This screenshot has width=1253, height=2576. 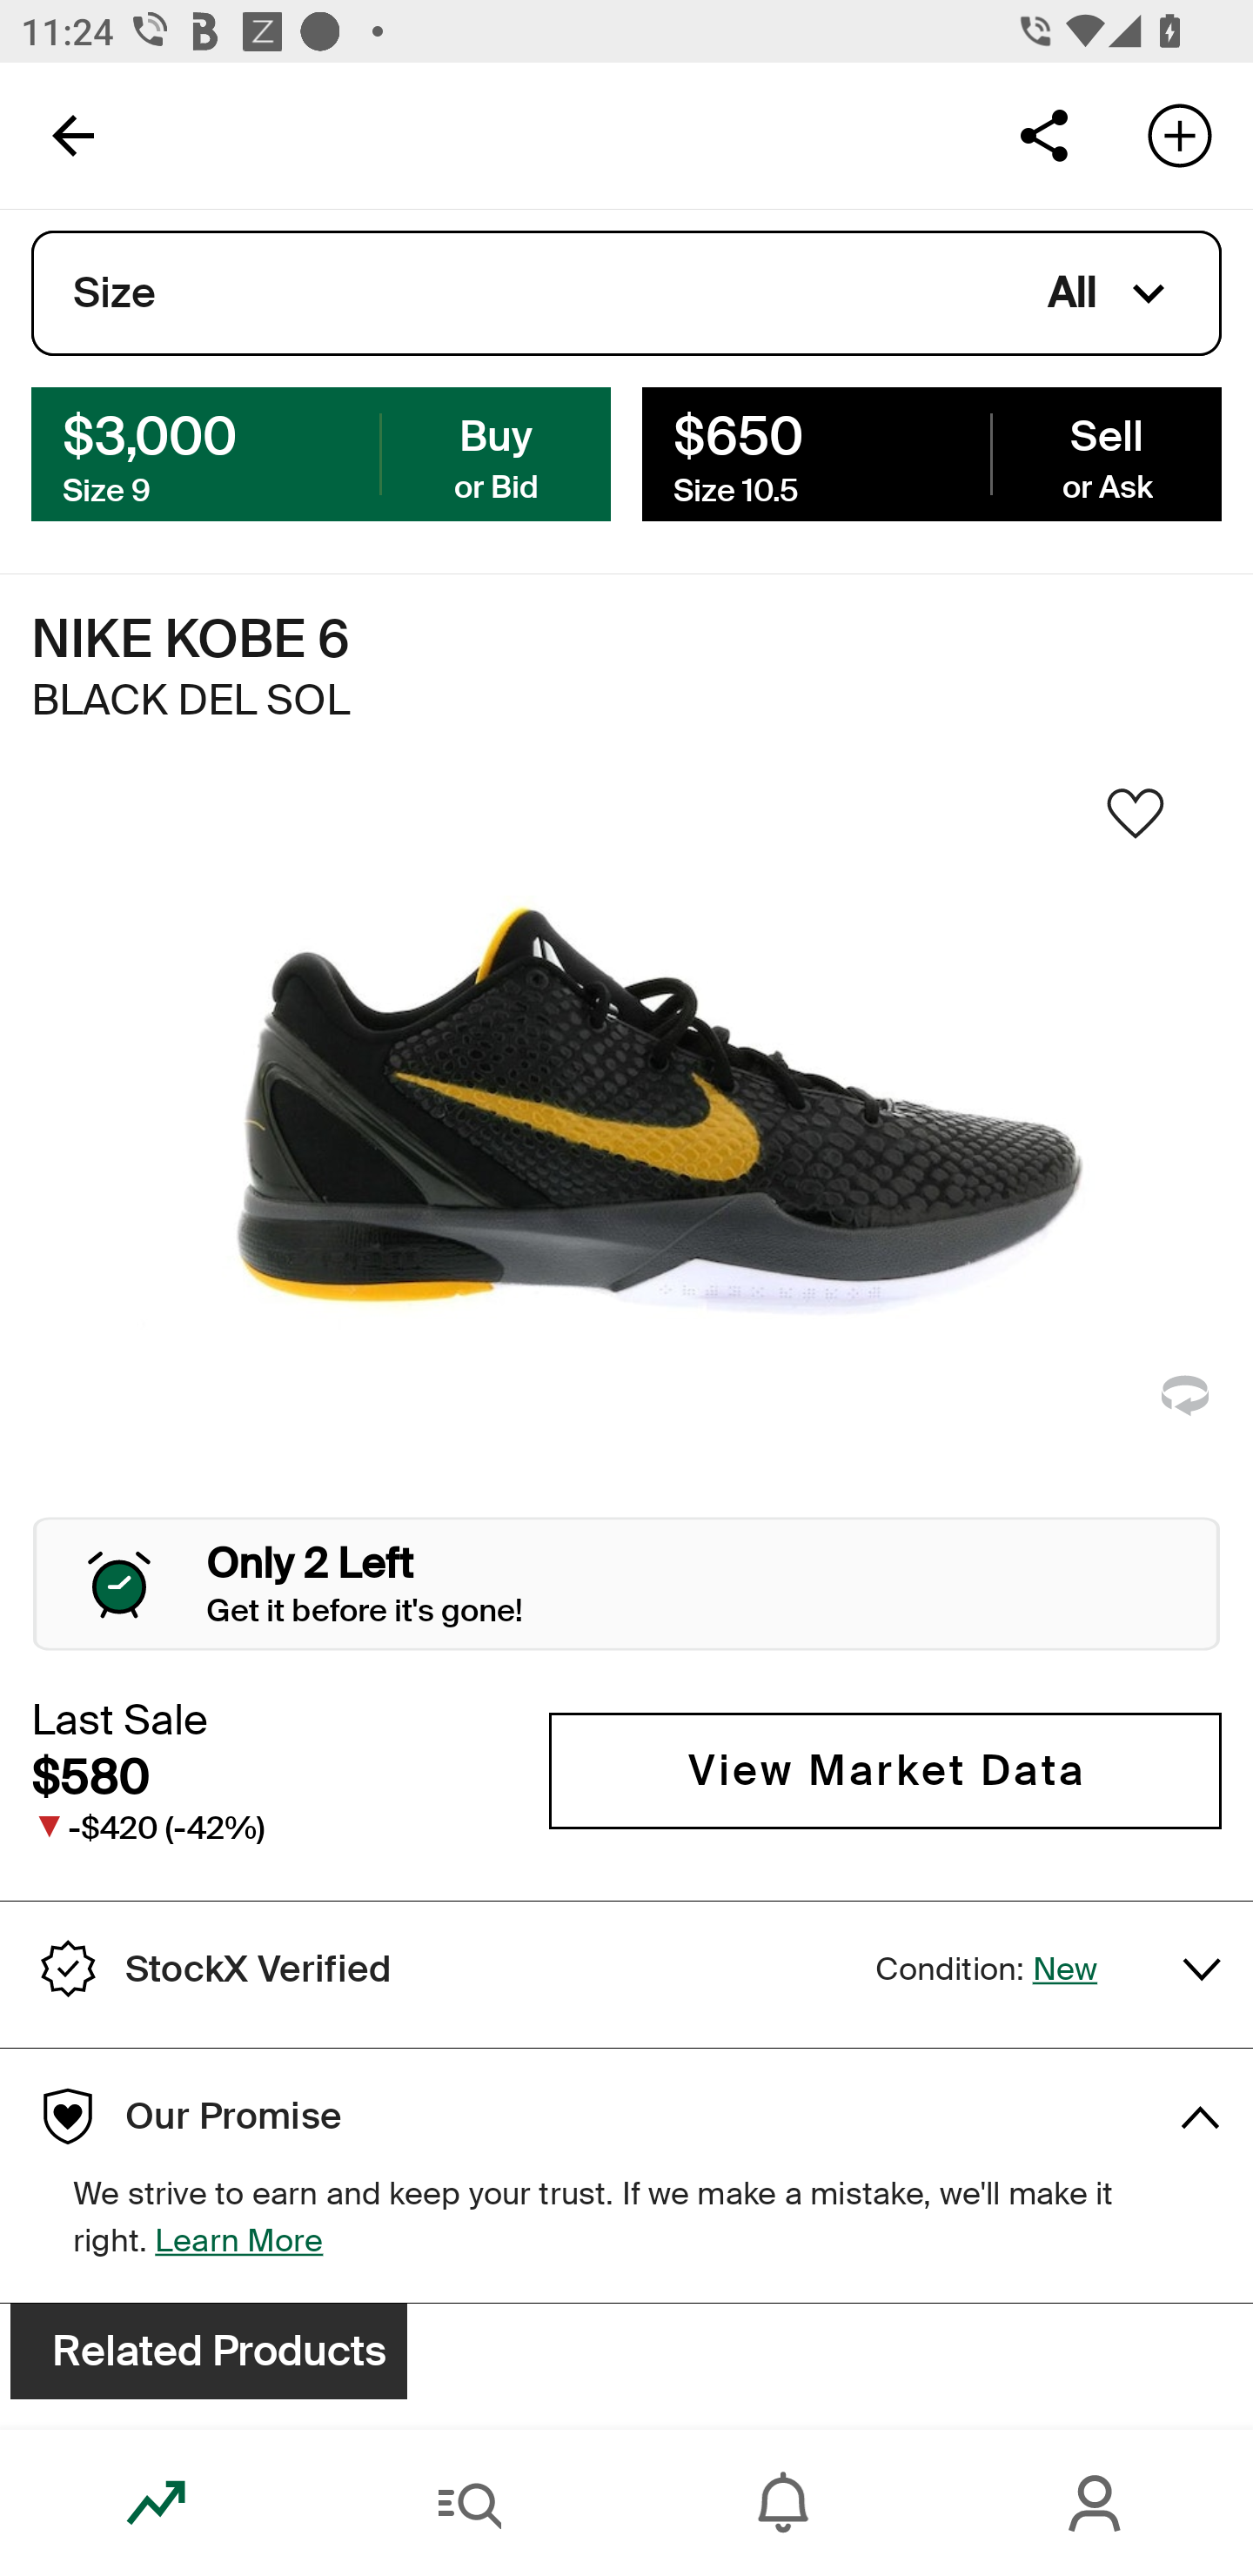 I want to click on Size All, so click(x=626, y=293).